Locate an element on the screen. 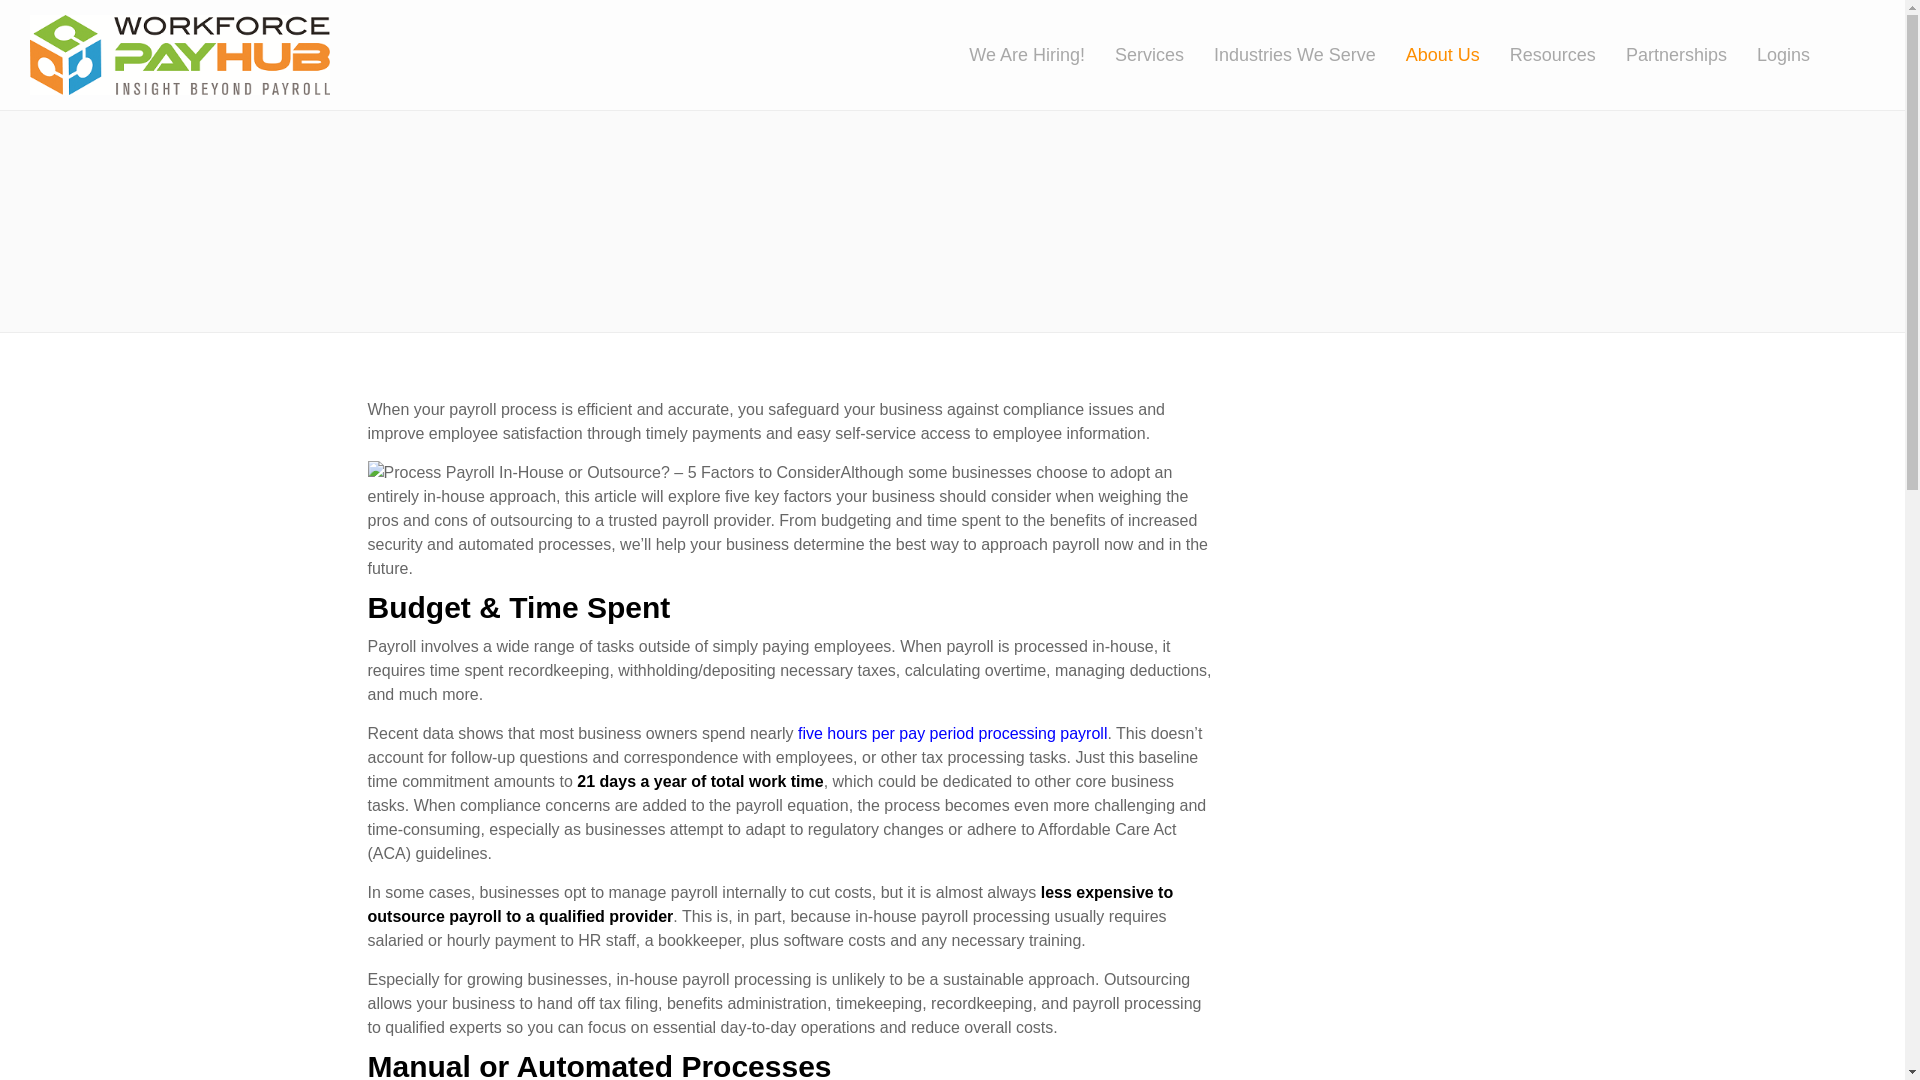 The height and width of the screenshot is (1080, 1920). We Are Hiring! is located at coordinates (1042, 55).